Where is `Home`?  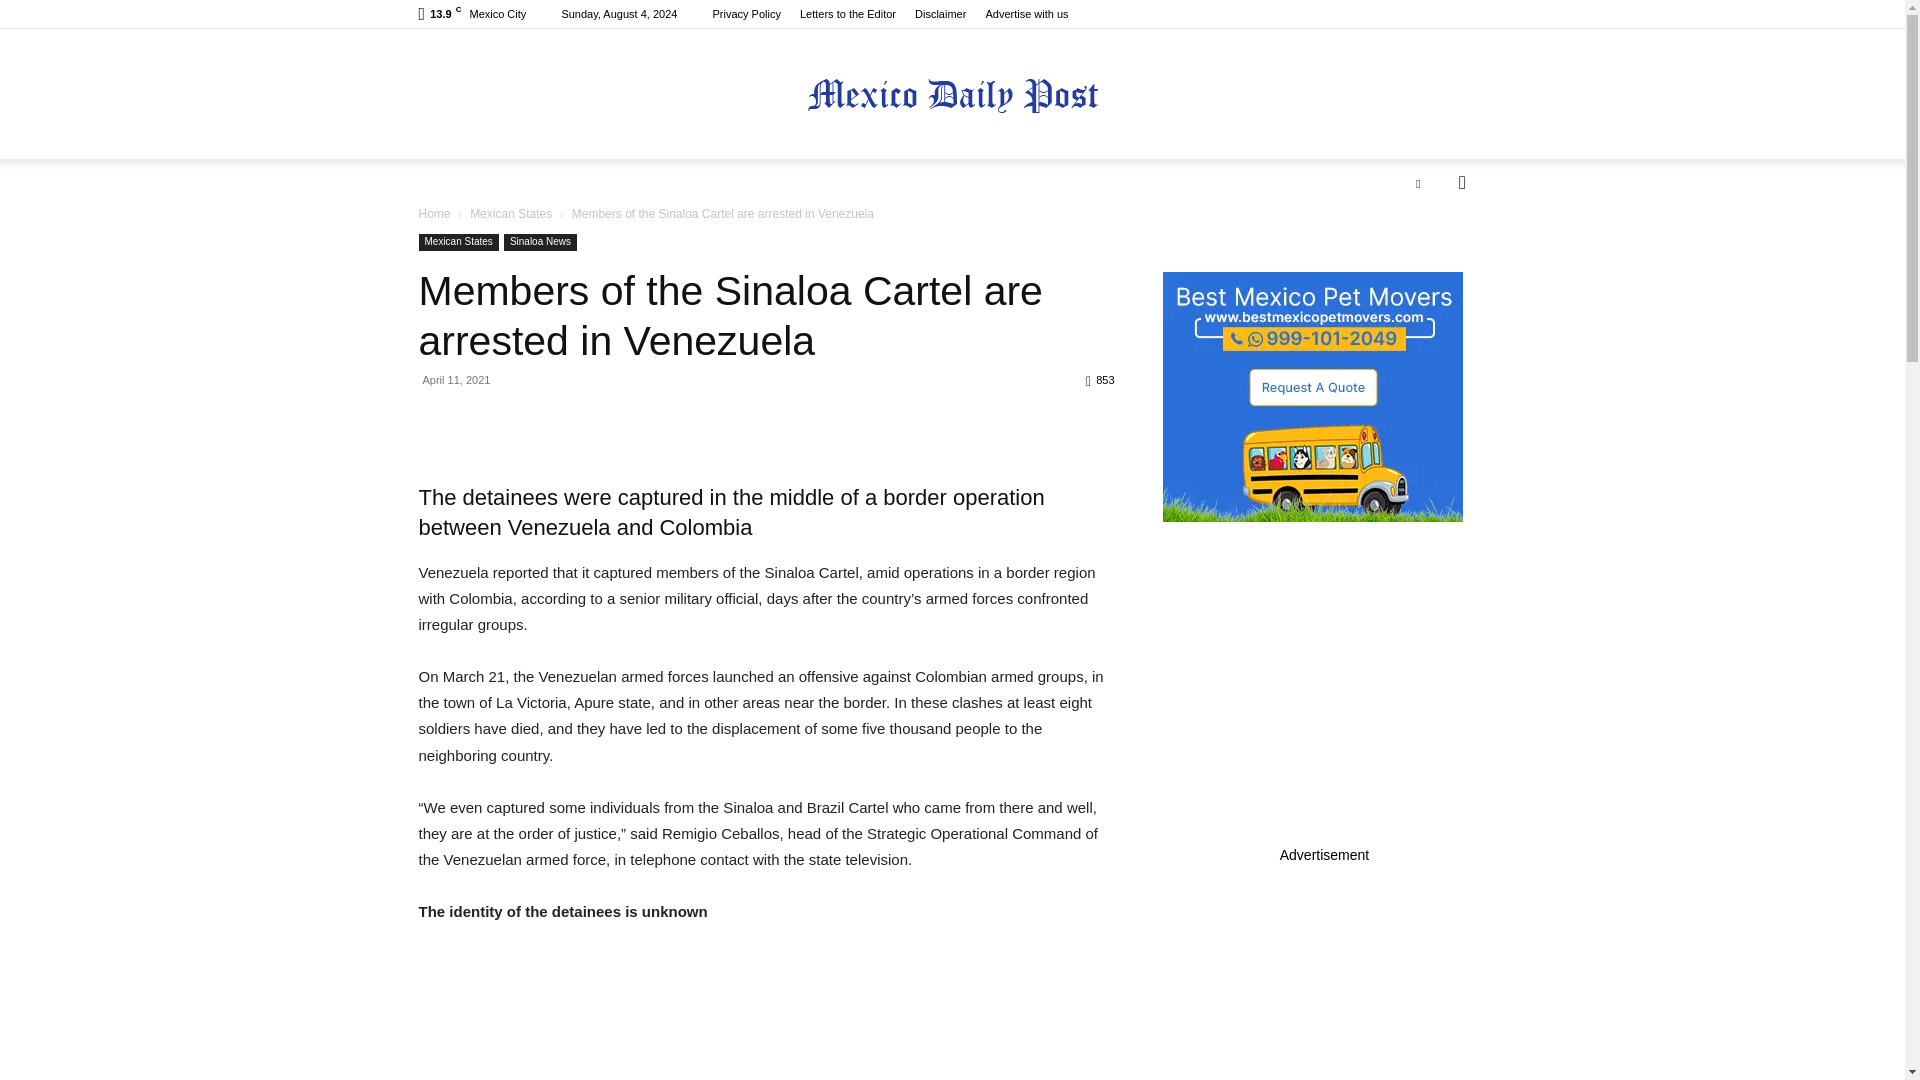 Home is located at coordinates (434, 214).